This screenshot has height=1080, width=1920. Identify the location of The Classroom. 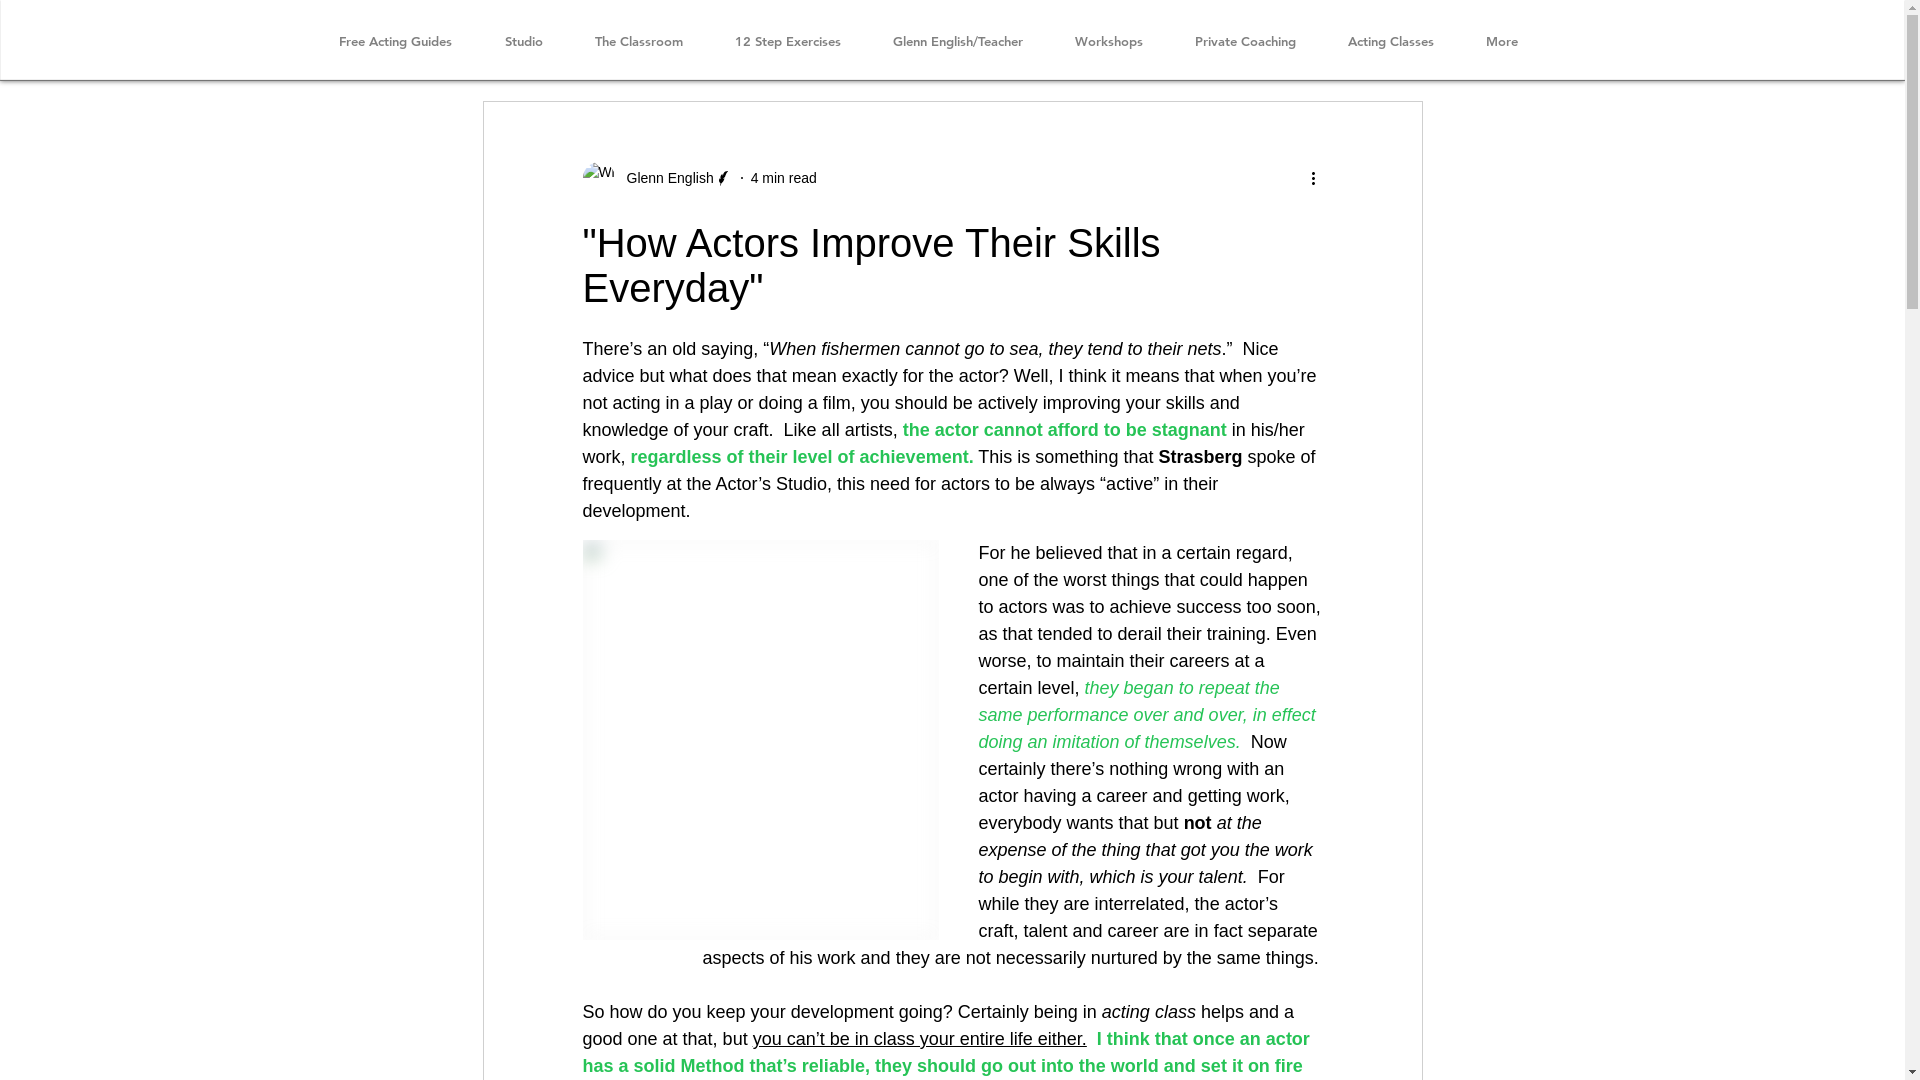
(638, 42).